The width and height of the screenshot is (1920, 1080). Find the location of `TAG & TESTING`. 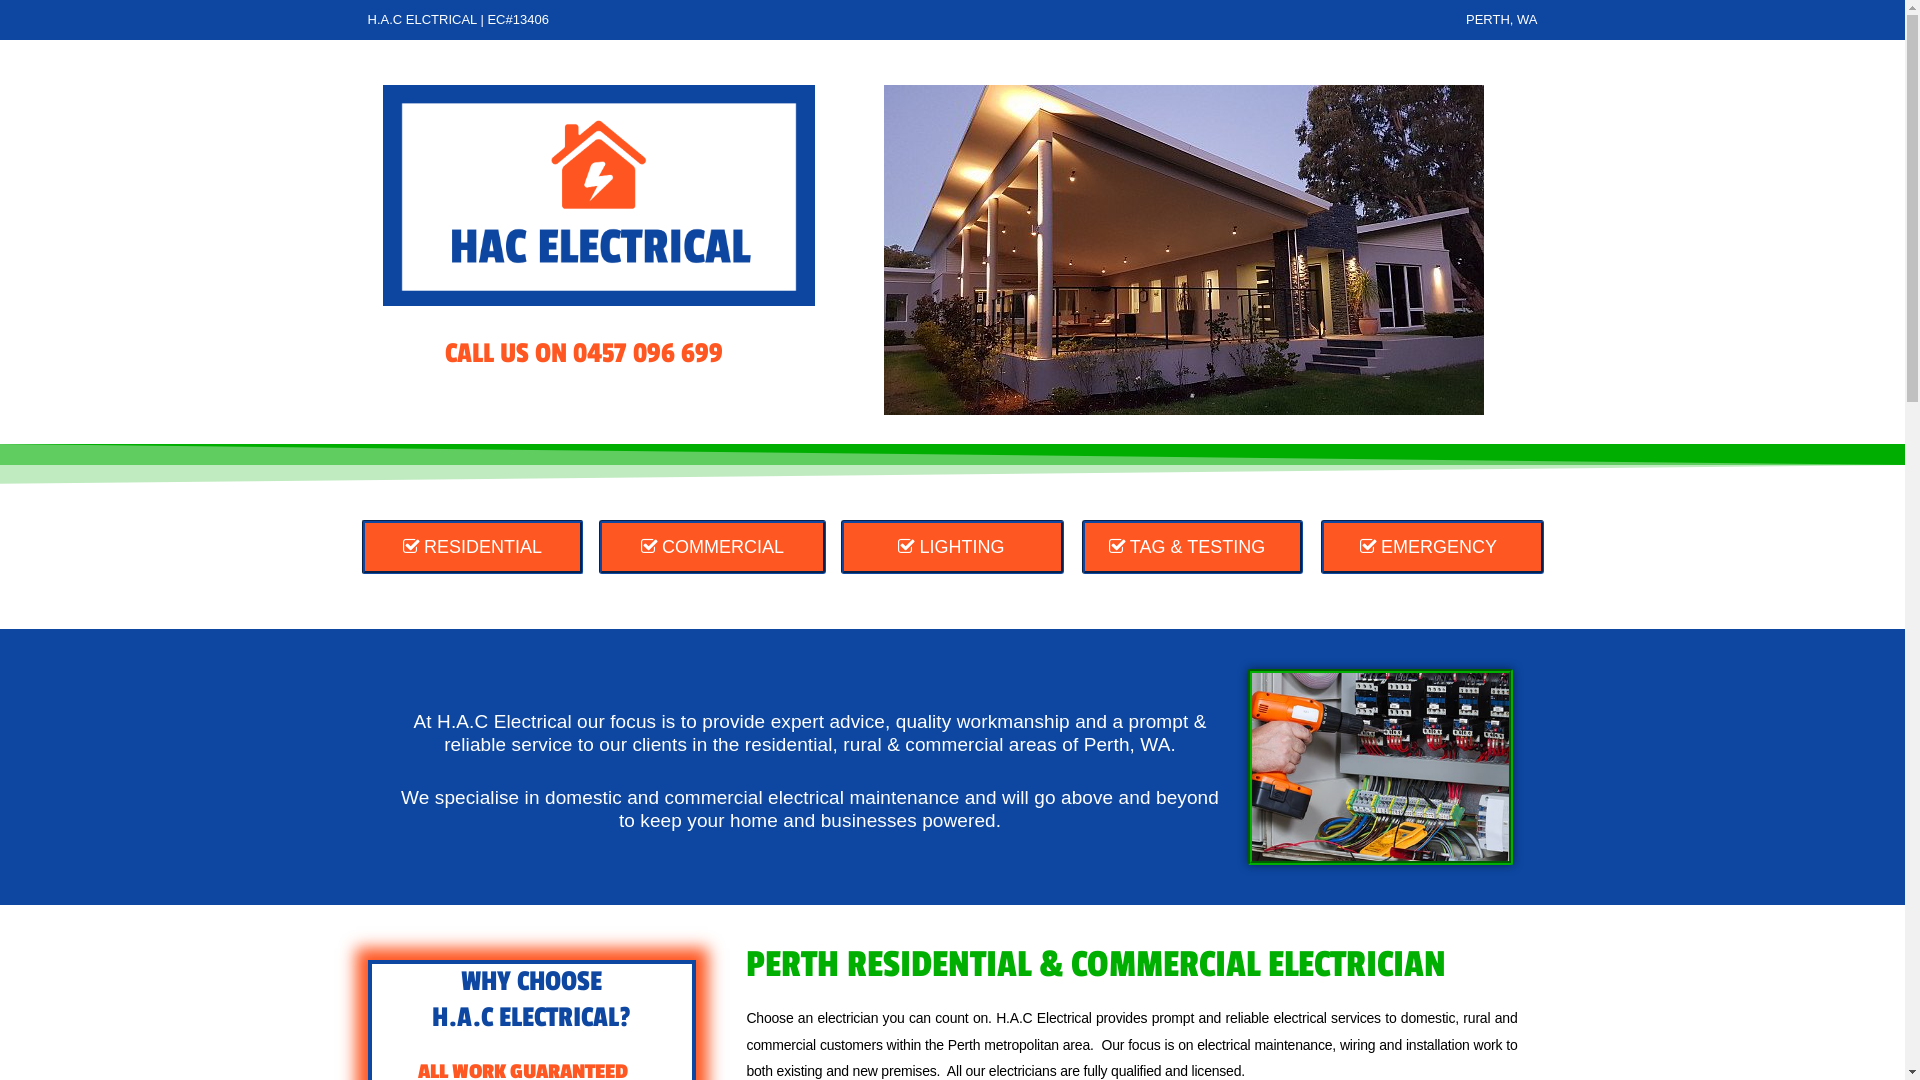

TAG & TESTING is located at coordinates (1192, 547).